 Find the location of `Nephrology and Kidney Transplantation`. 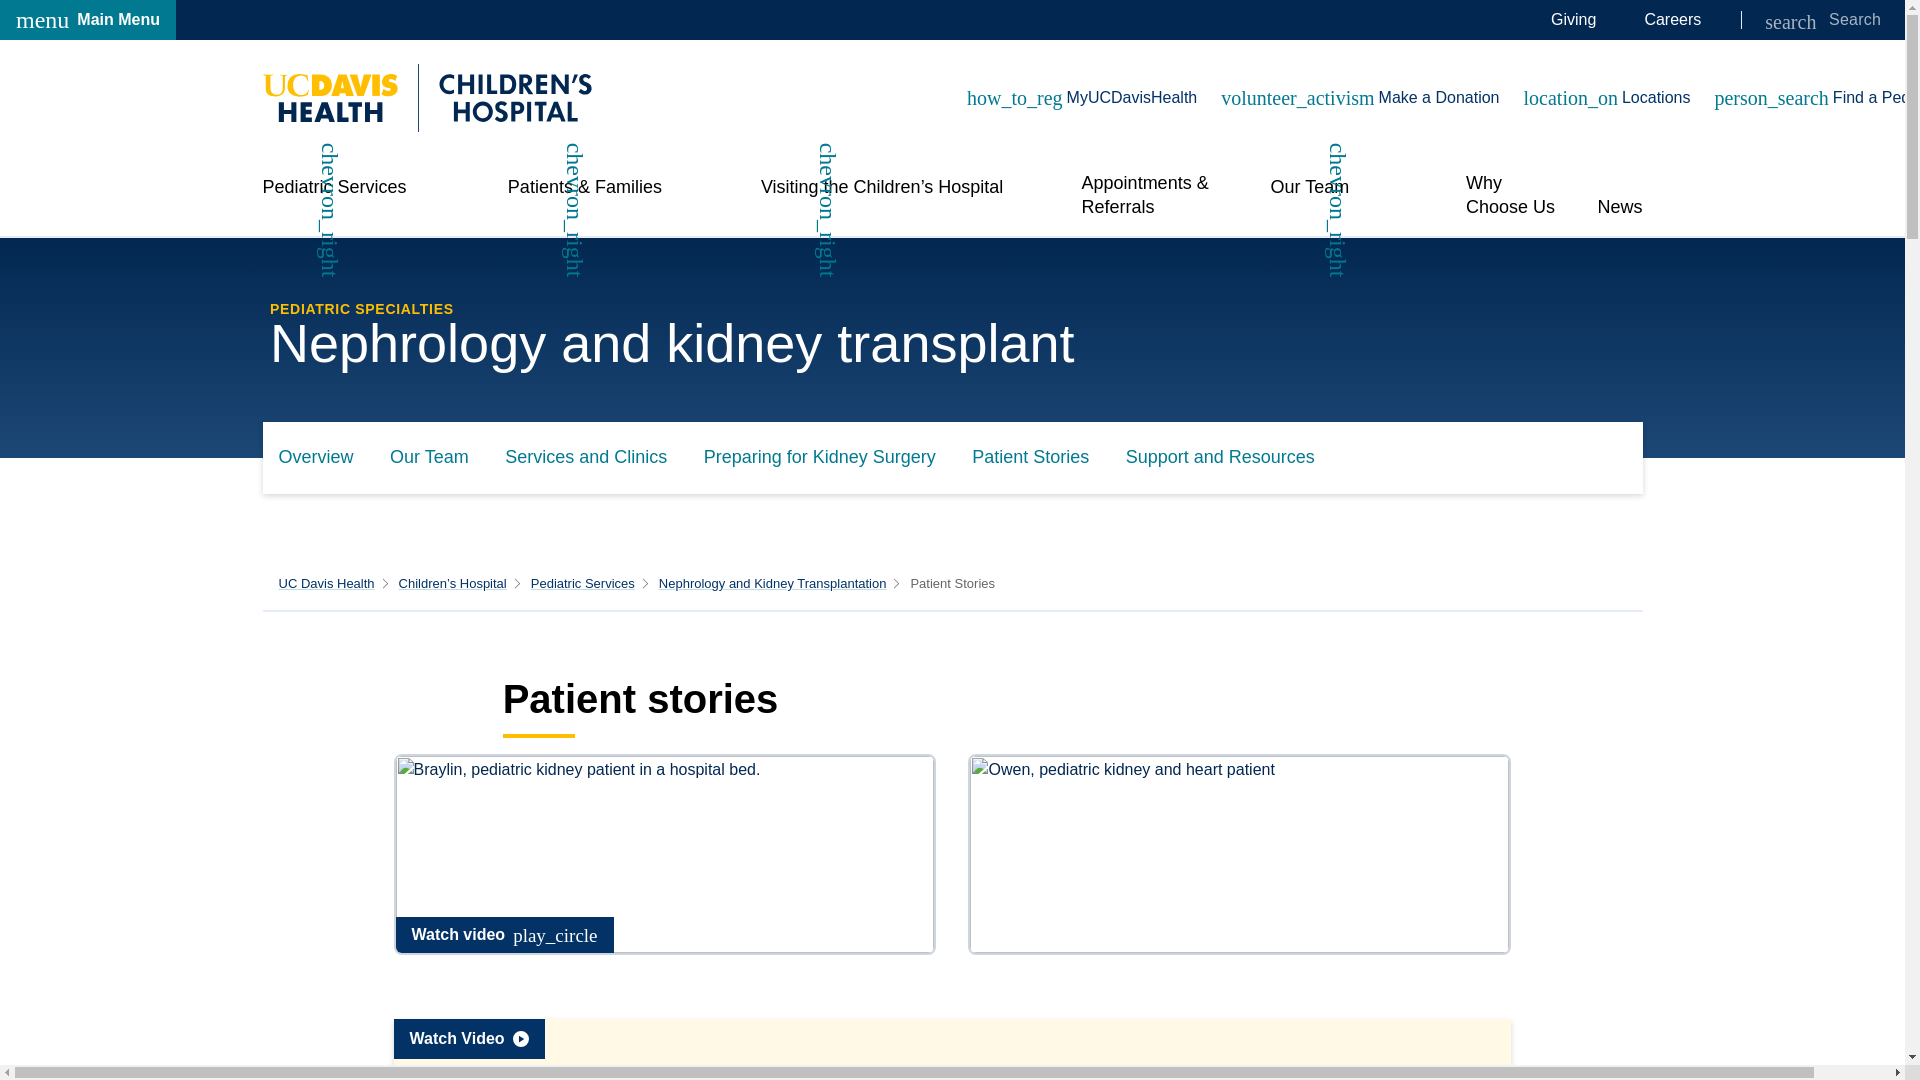

Nephrology and Kidney Transplantation is located at coordinates (772, 582).